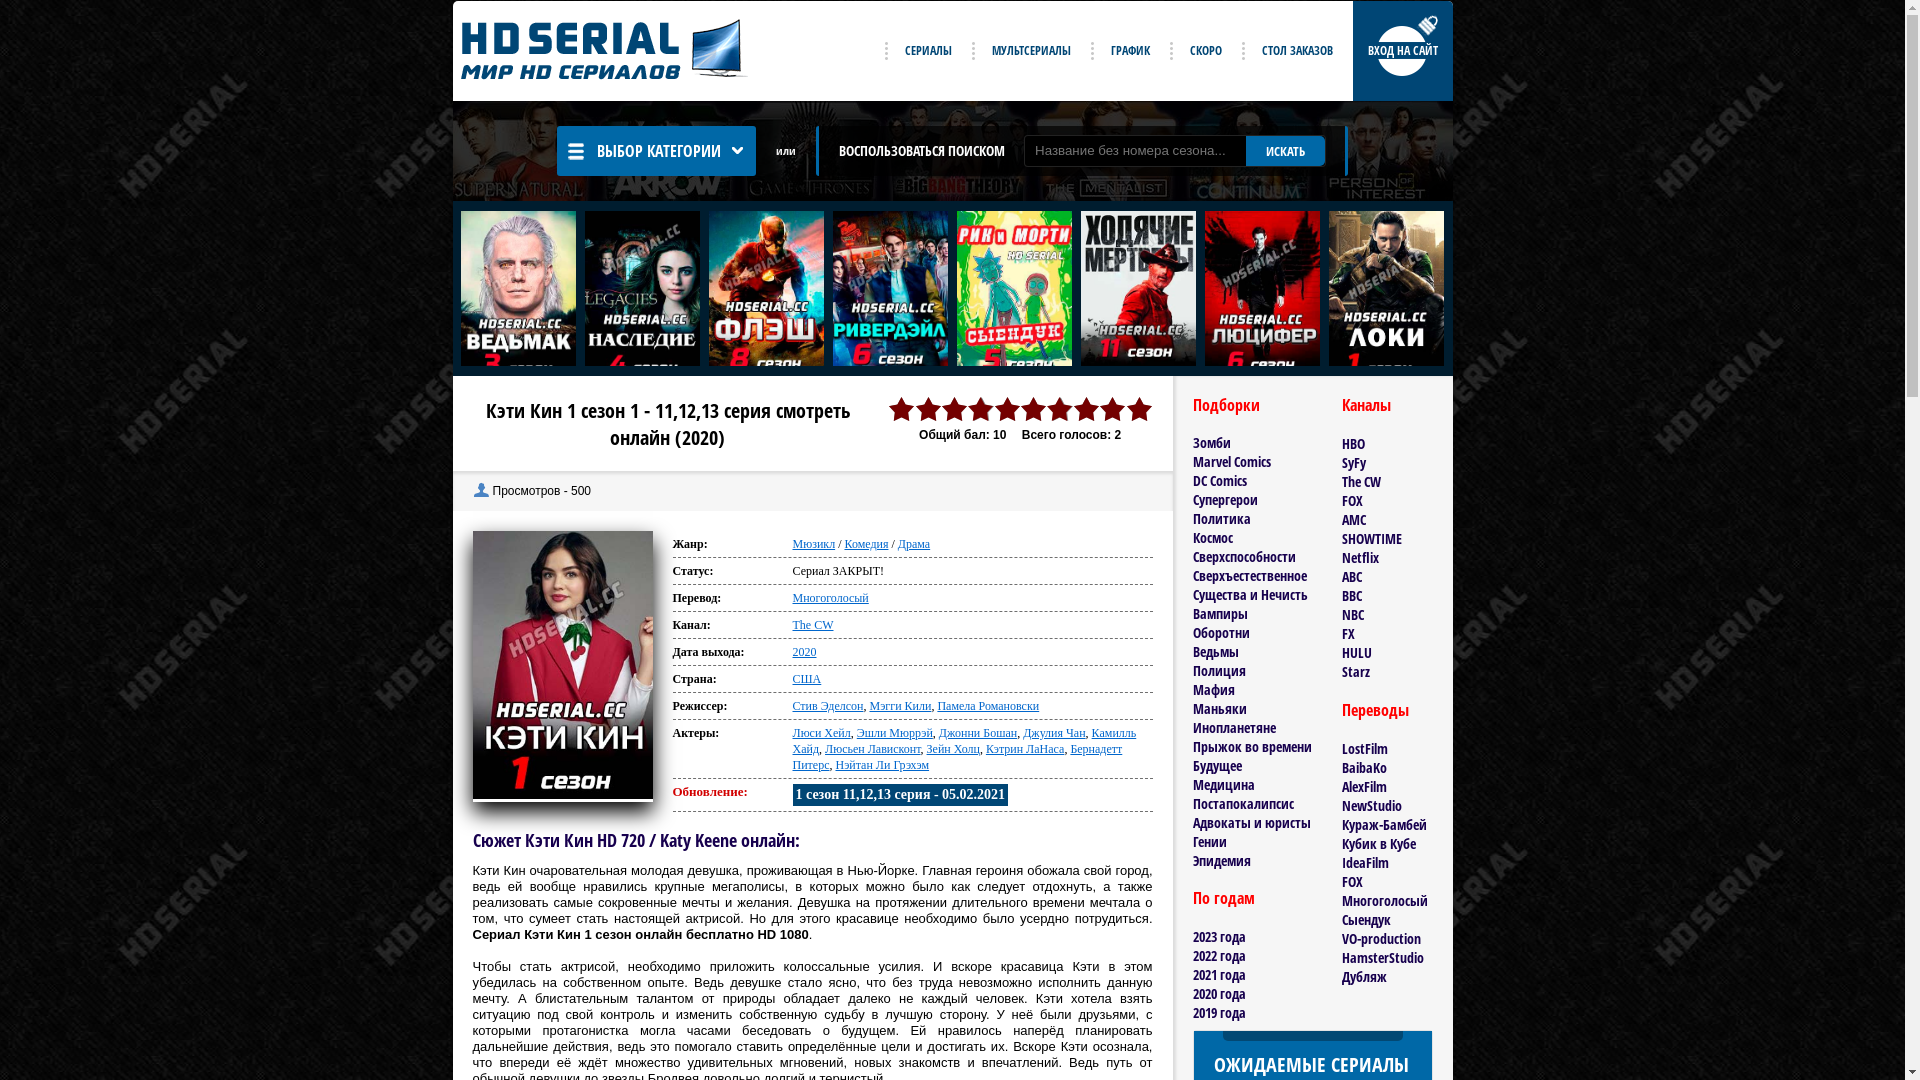 The width and height of the screenshot is (1920, 1080). What do you see at coordinates (1365, 748) in the screenshot?
I see `LostFilm` at bounding box center [1365, 748].